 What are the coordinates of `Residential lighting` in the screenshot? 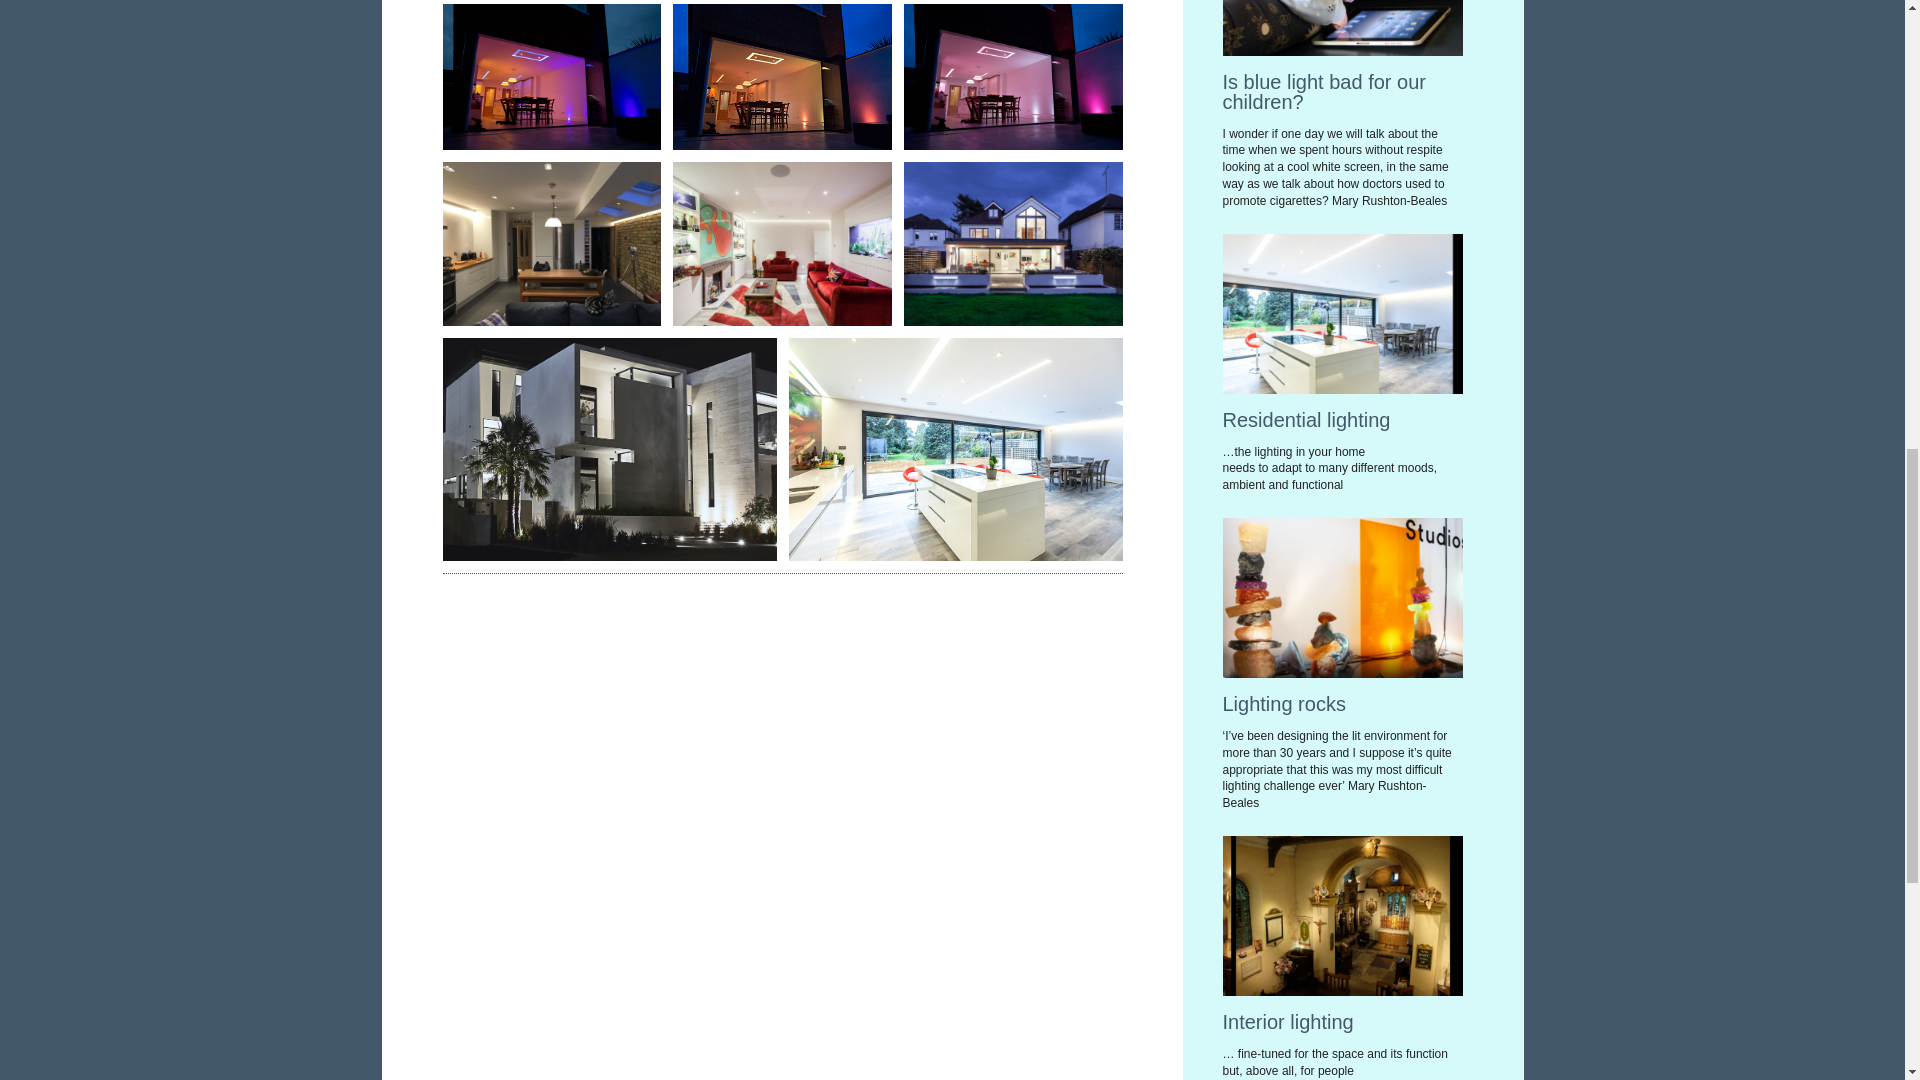 It's located at (1306, 420).